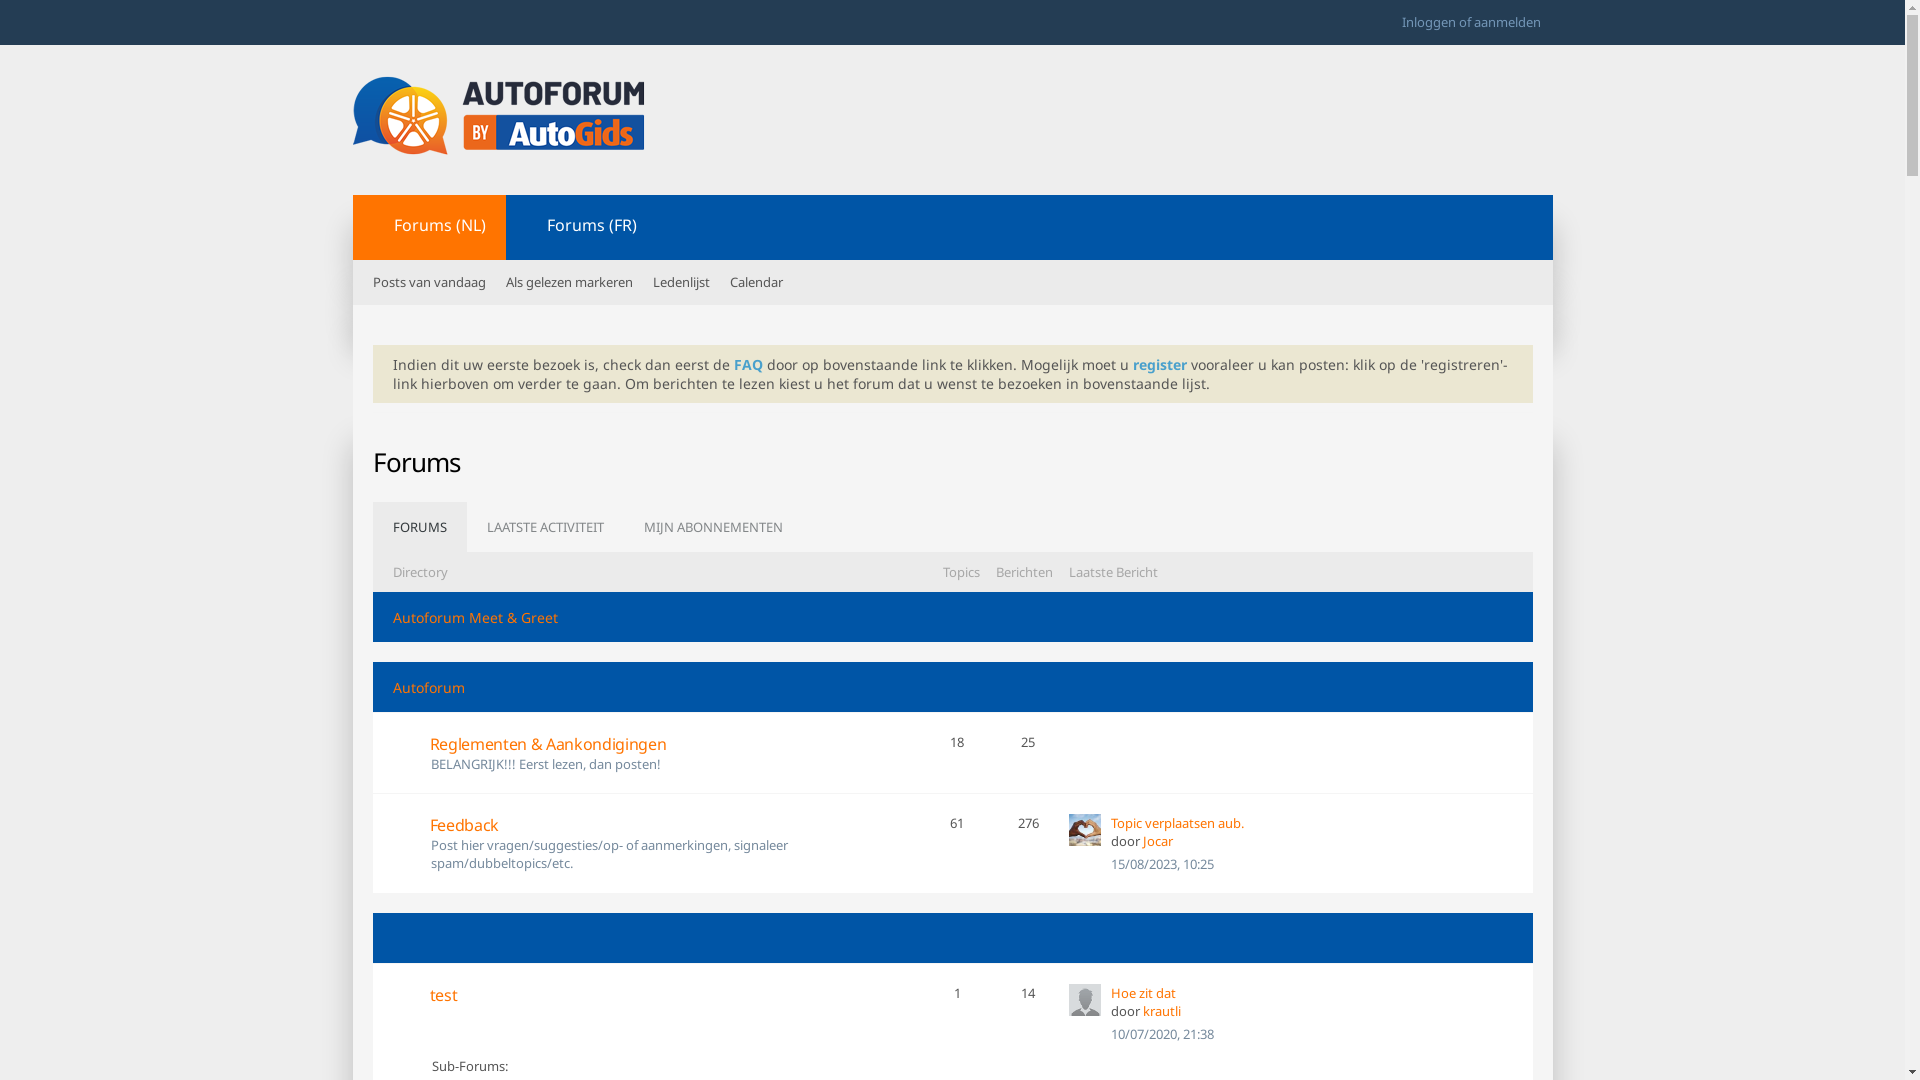 This screenshot has height=1080, width=1920. I want to click on Reglementen & Aankondigingen, so click(637, 744).